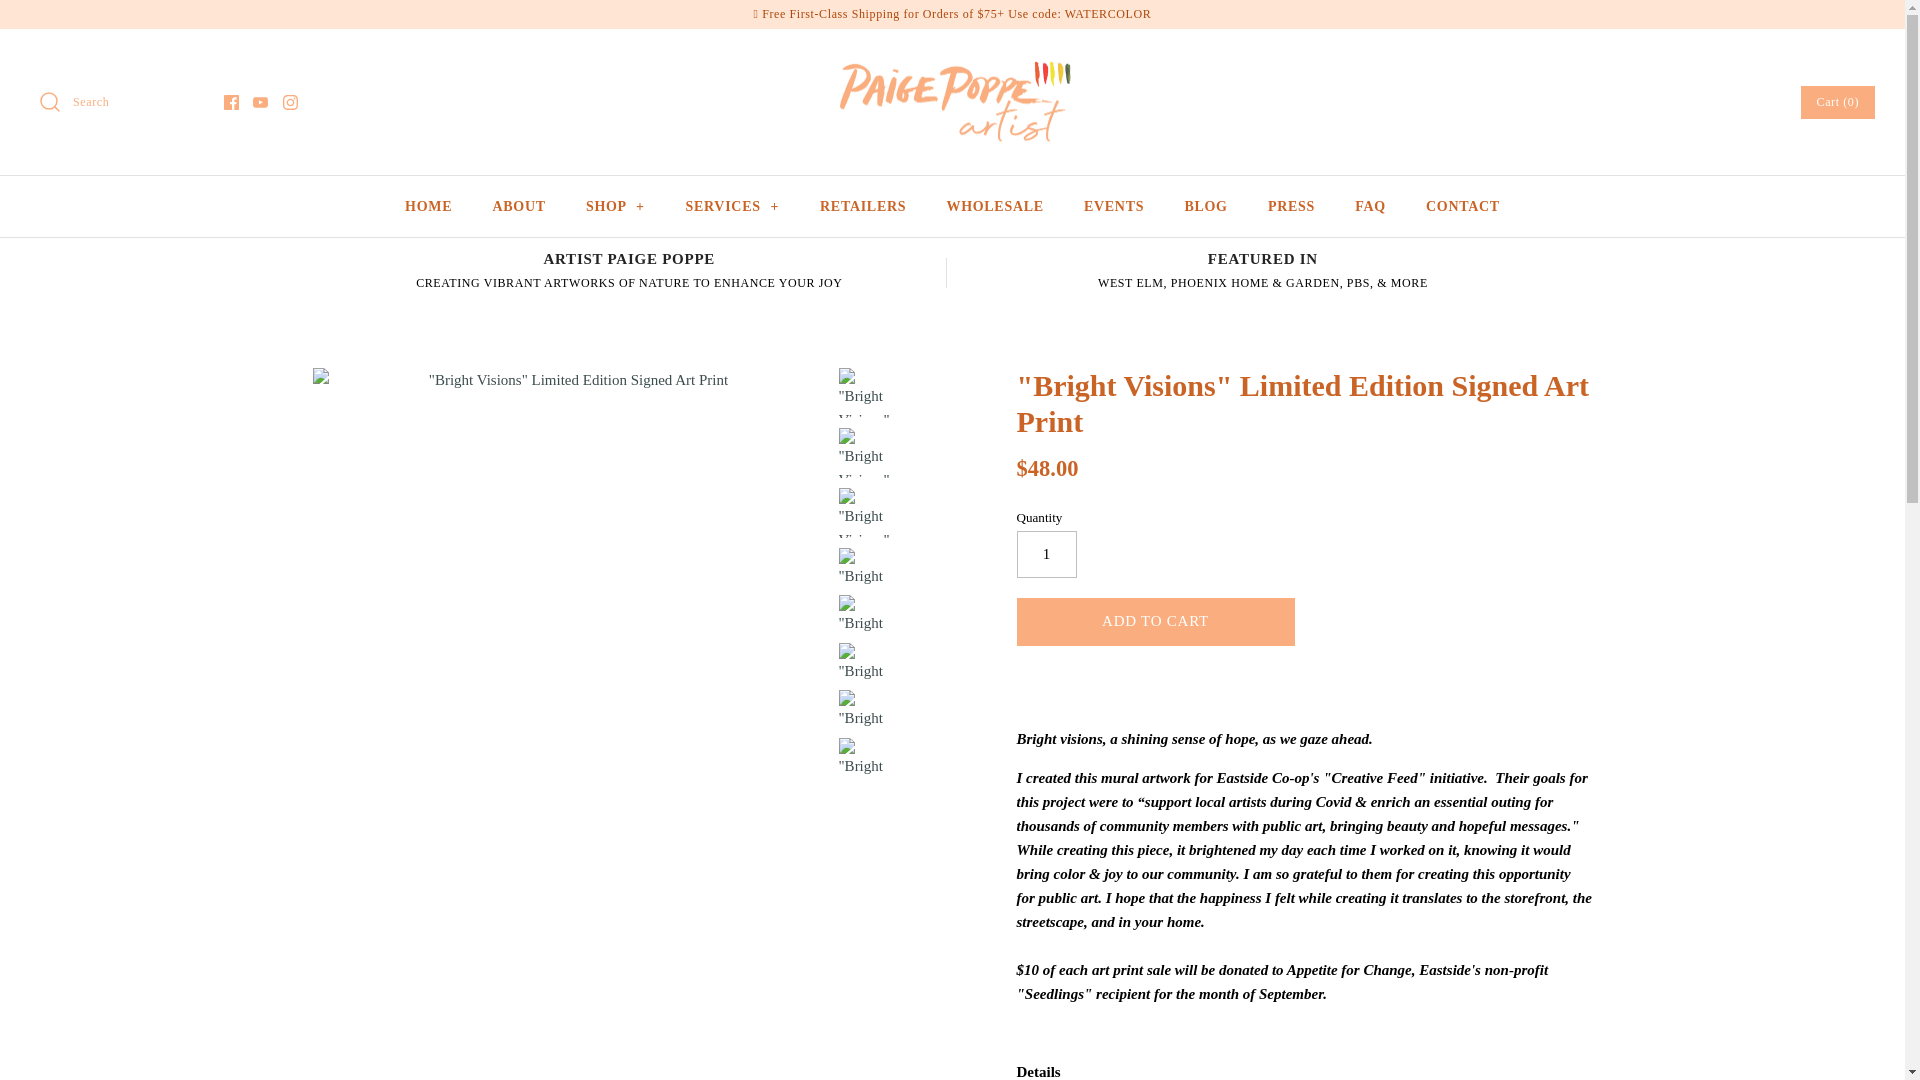 The image size is (1920, 1080). What do you see at coordinates (290, 102) in the screenshot?
I see `Instagram` at bounding box center [290, 102].